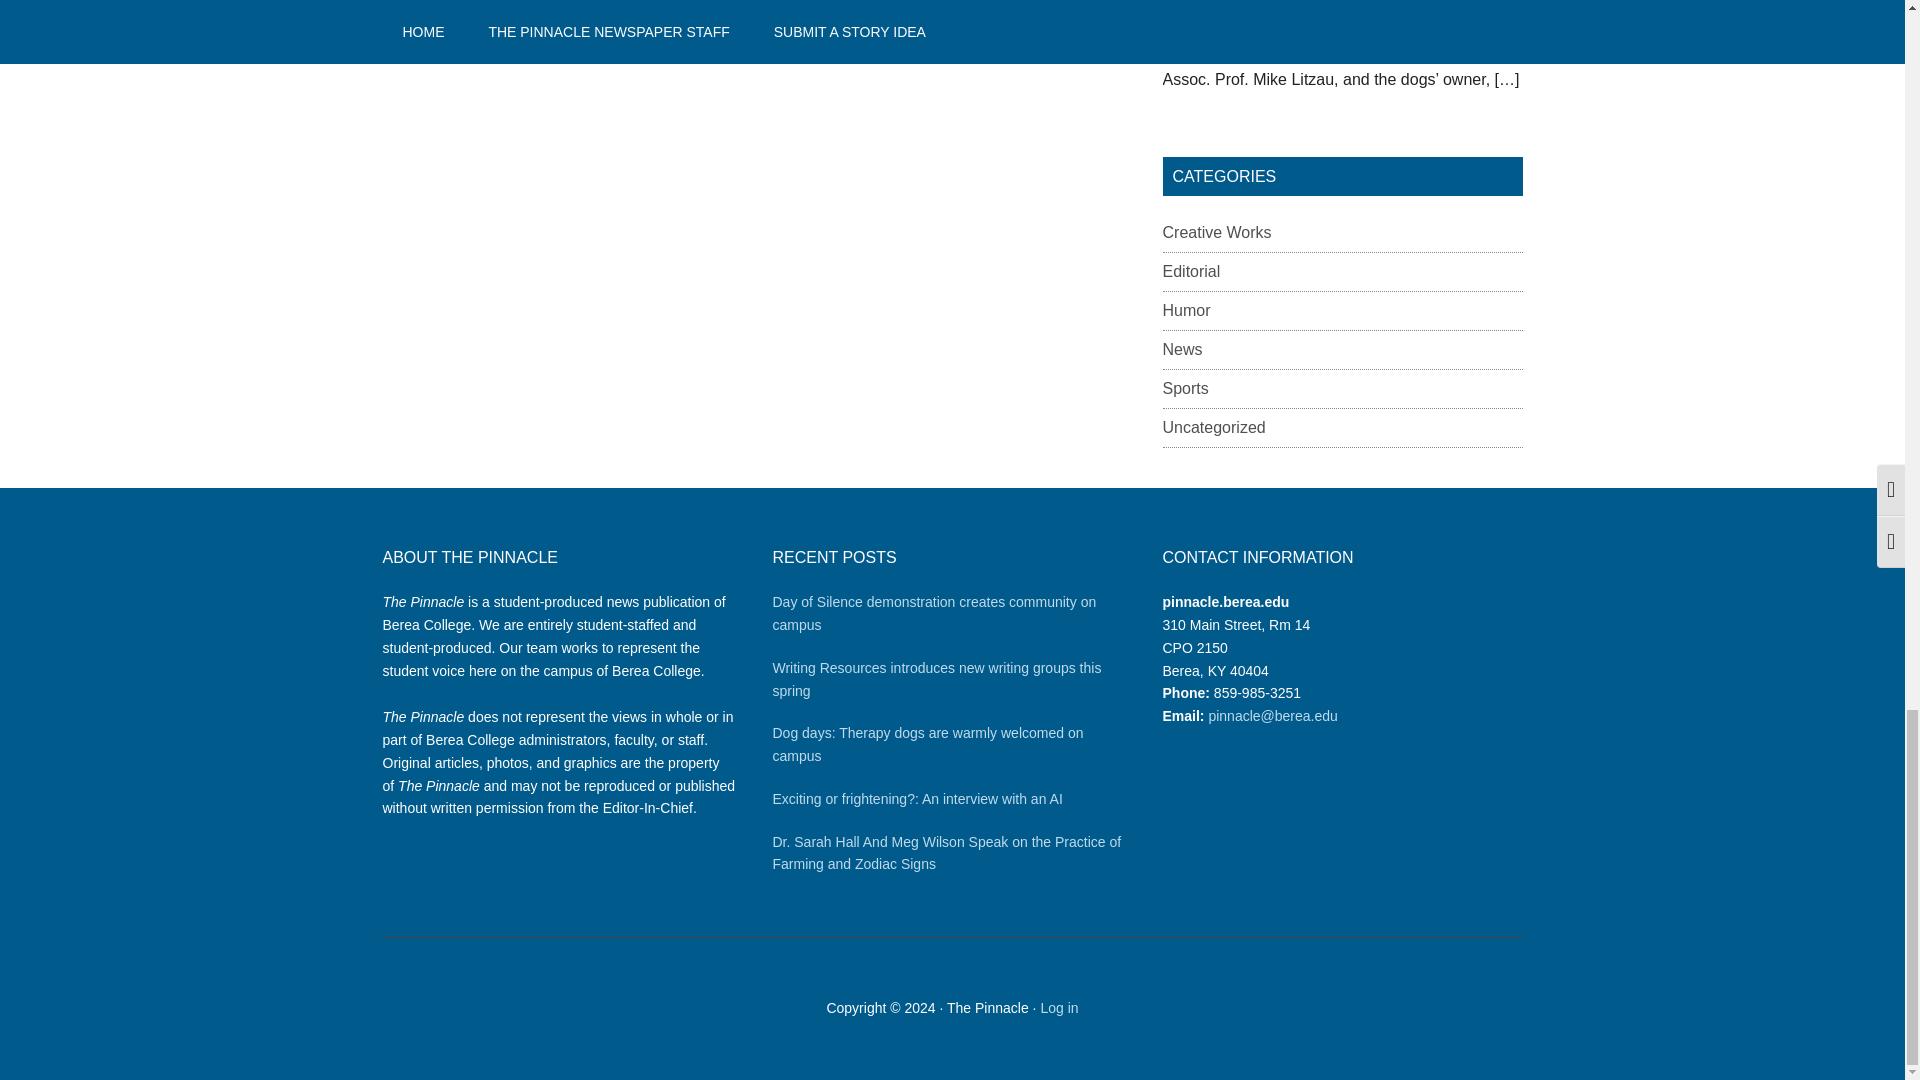 This screenshot has height=1080, width=1920. I want to click on Humor, so click(1185, 310).